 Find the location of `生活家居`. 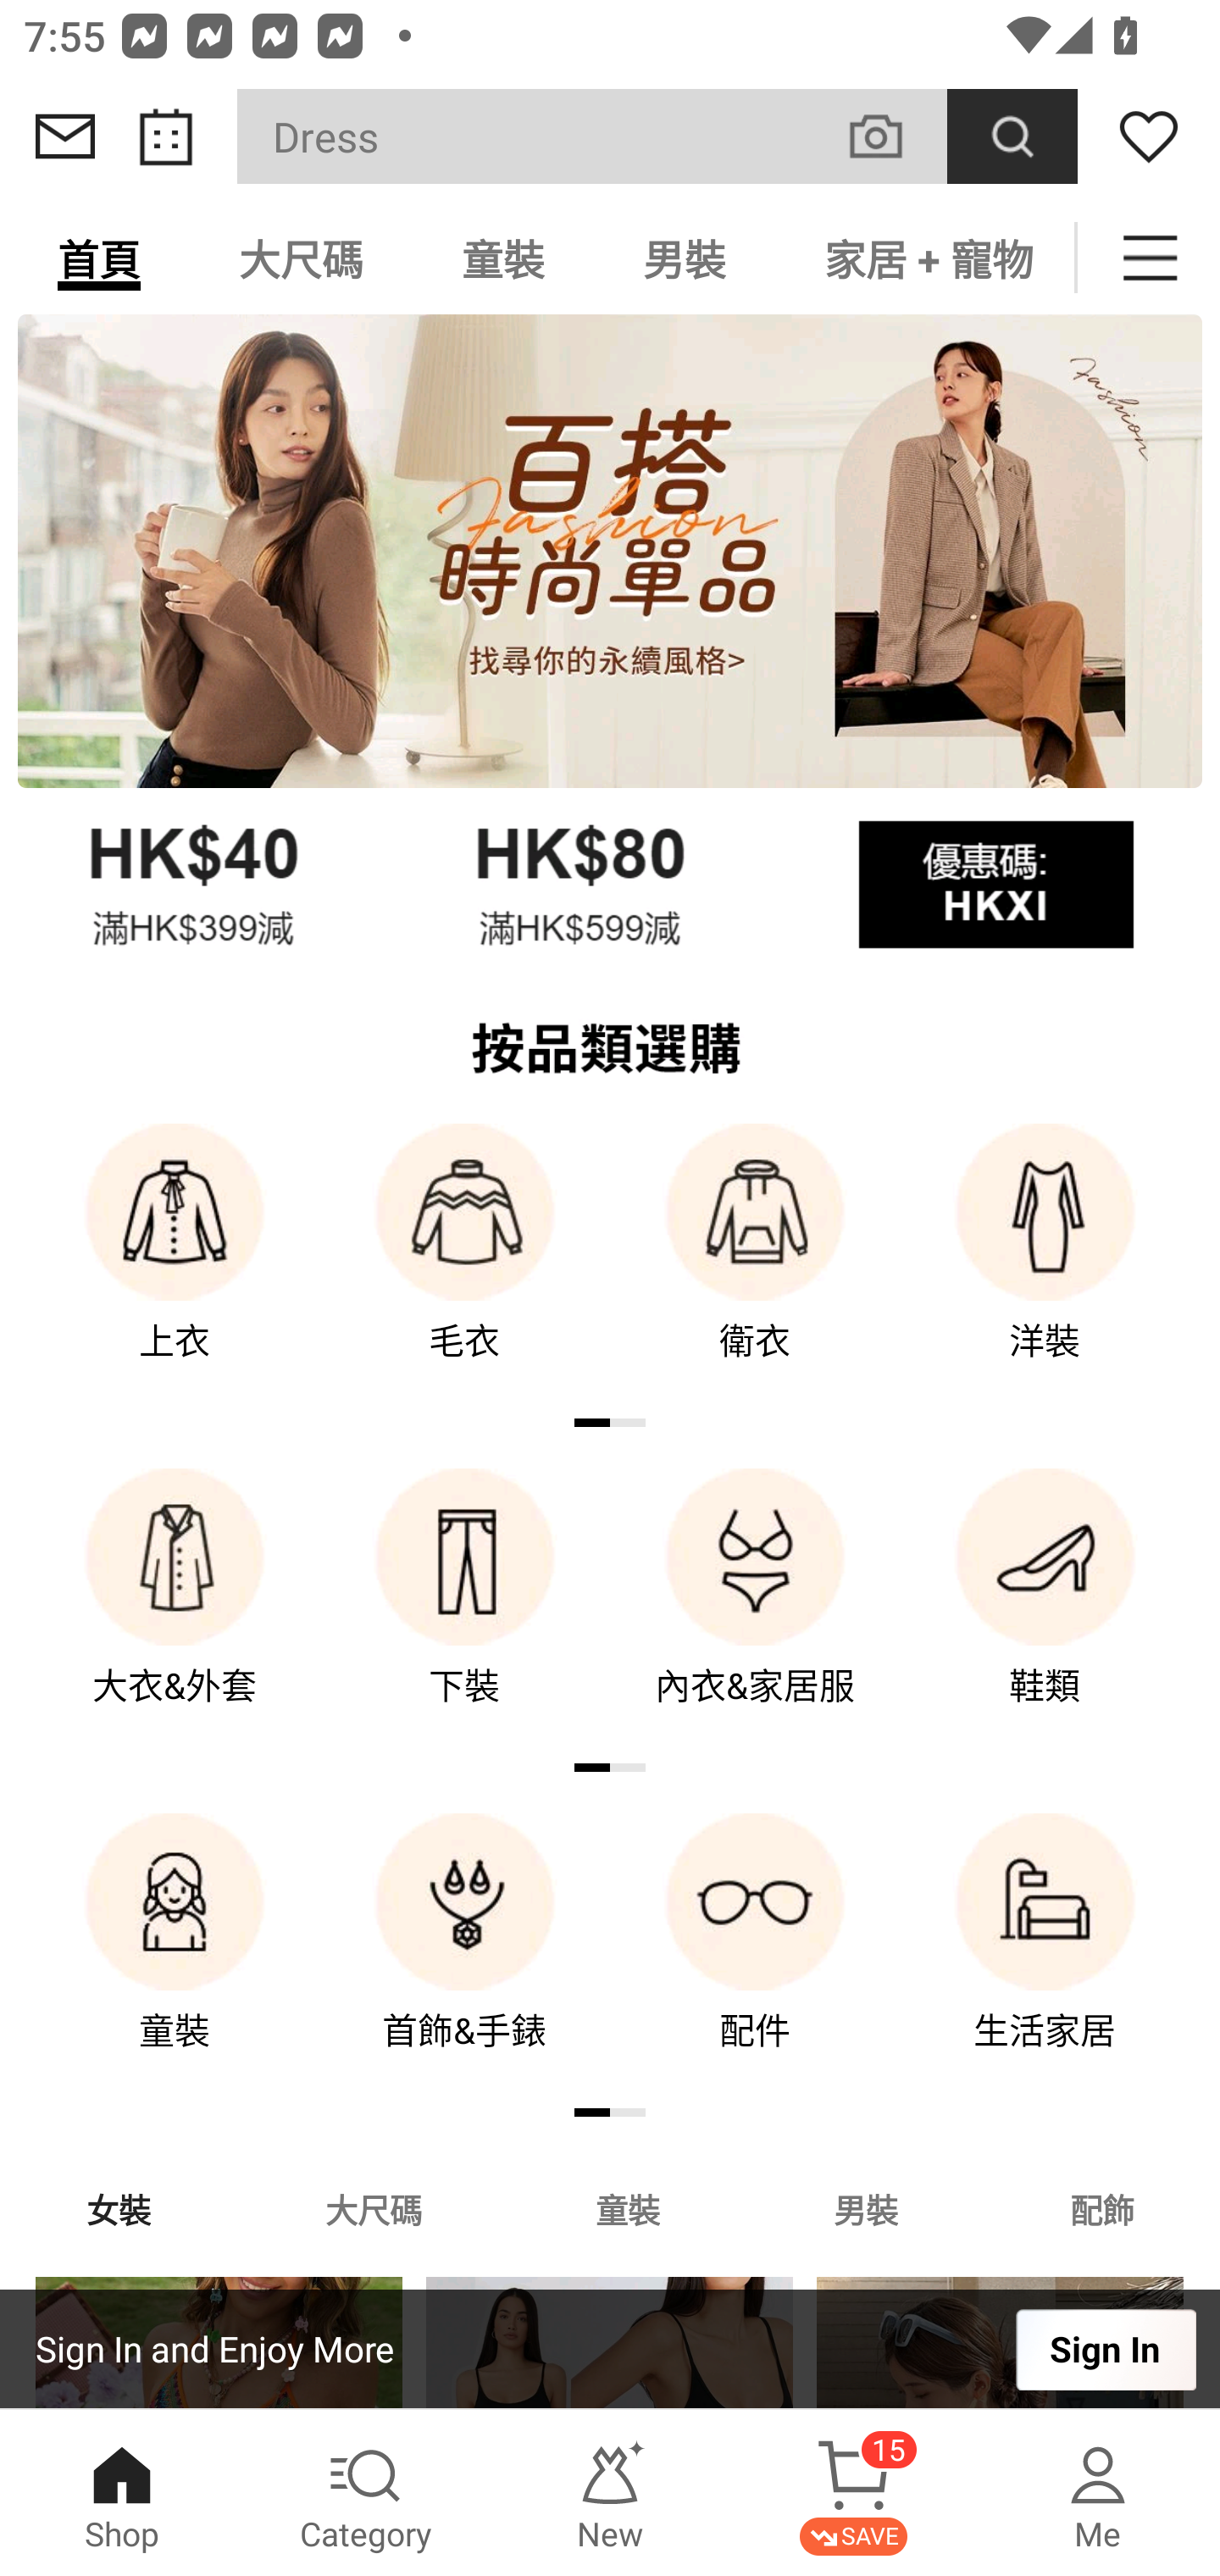

生活家居 is located at coordinates (1045, 1955).